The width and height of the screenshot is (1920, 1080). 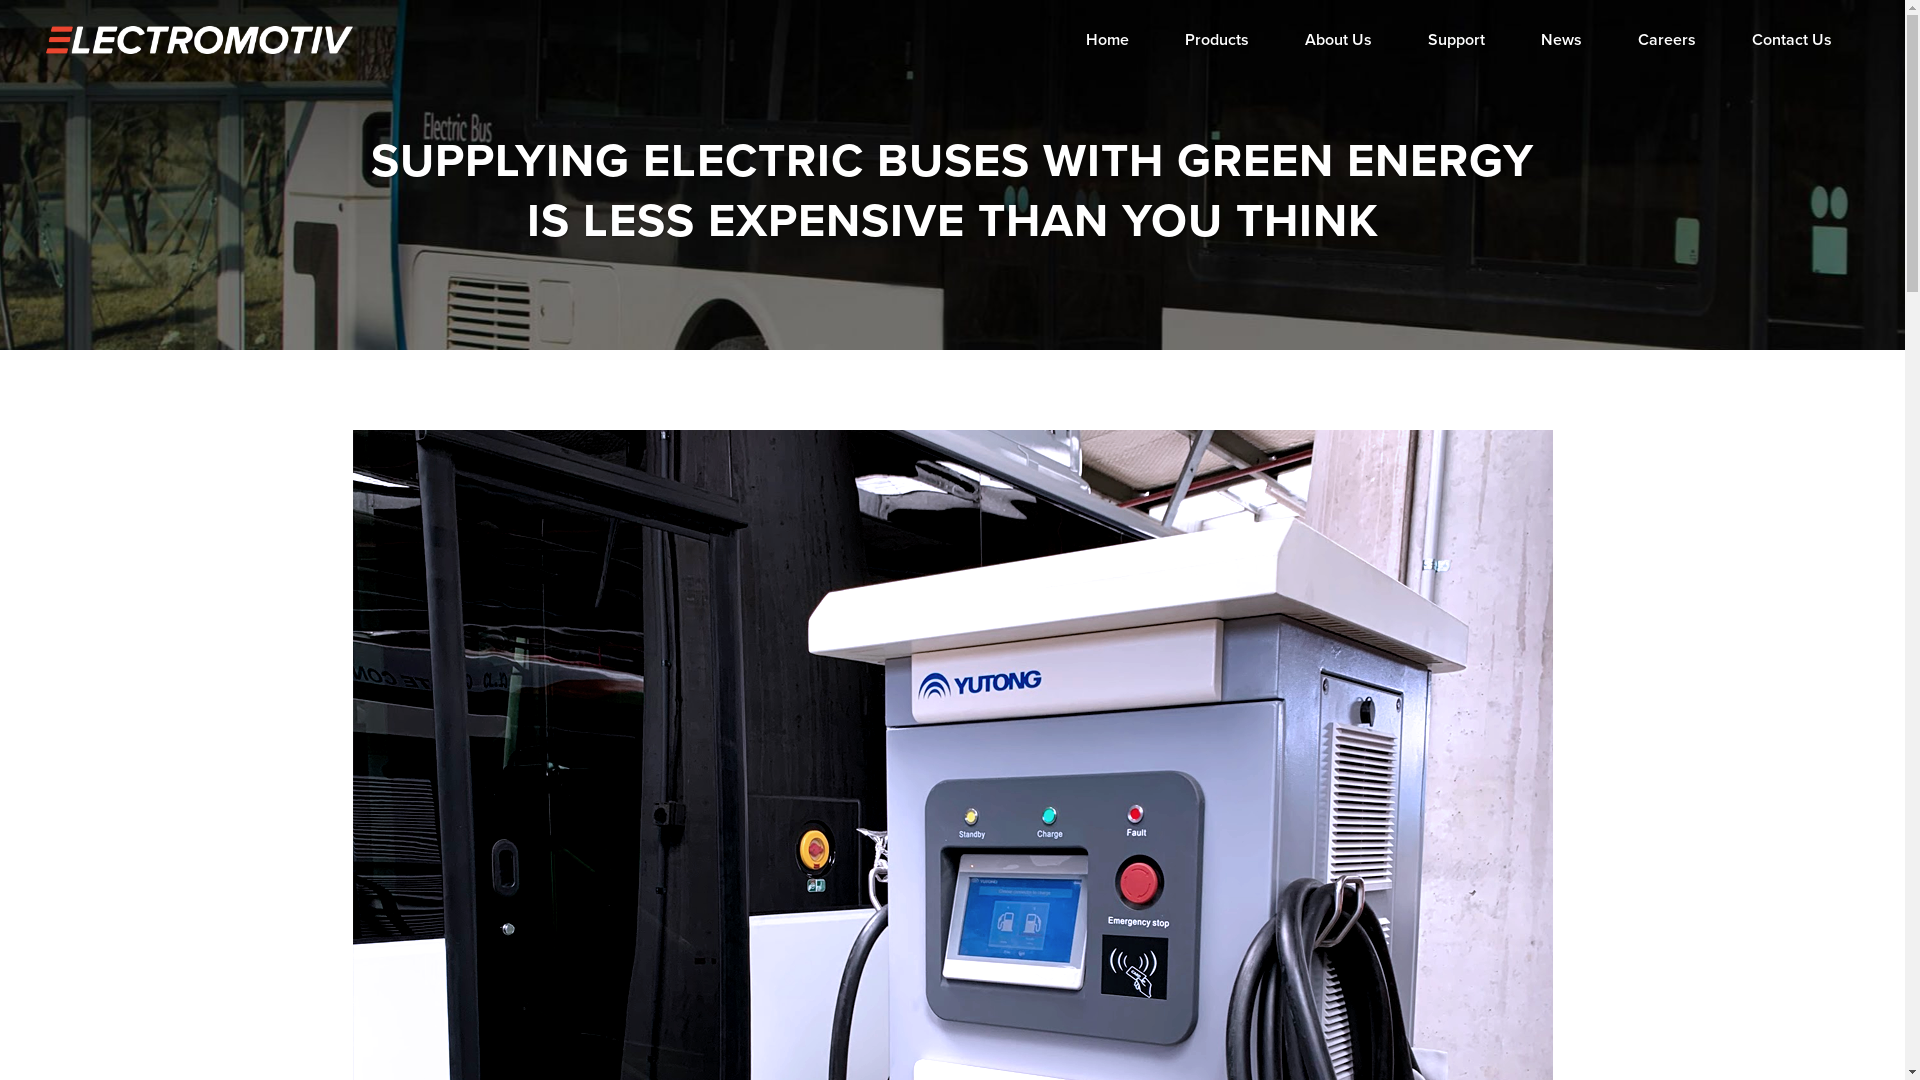 I want to click on News, so click(x=1562, y=40).